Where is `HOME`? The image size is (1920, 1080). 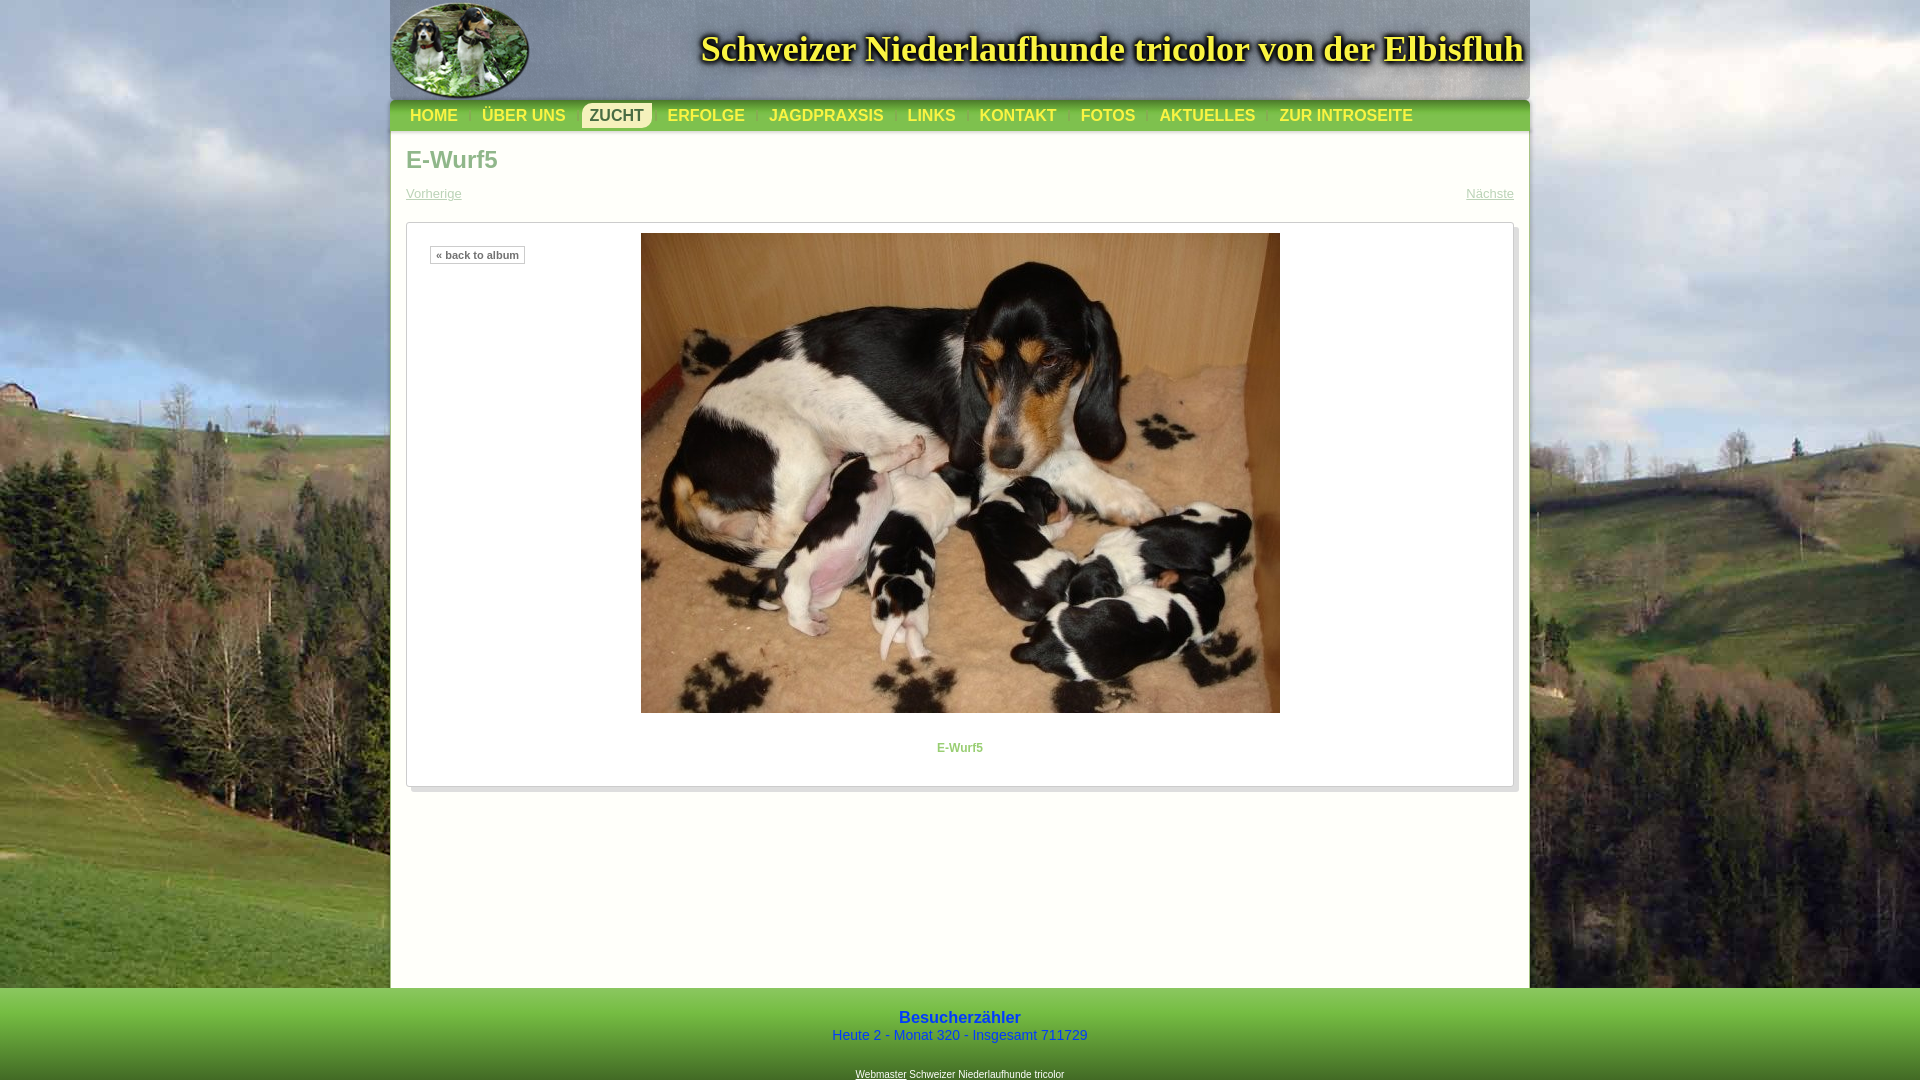 HOME is located at coordinates (434, 116).